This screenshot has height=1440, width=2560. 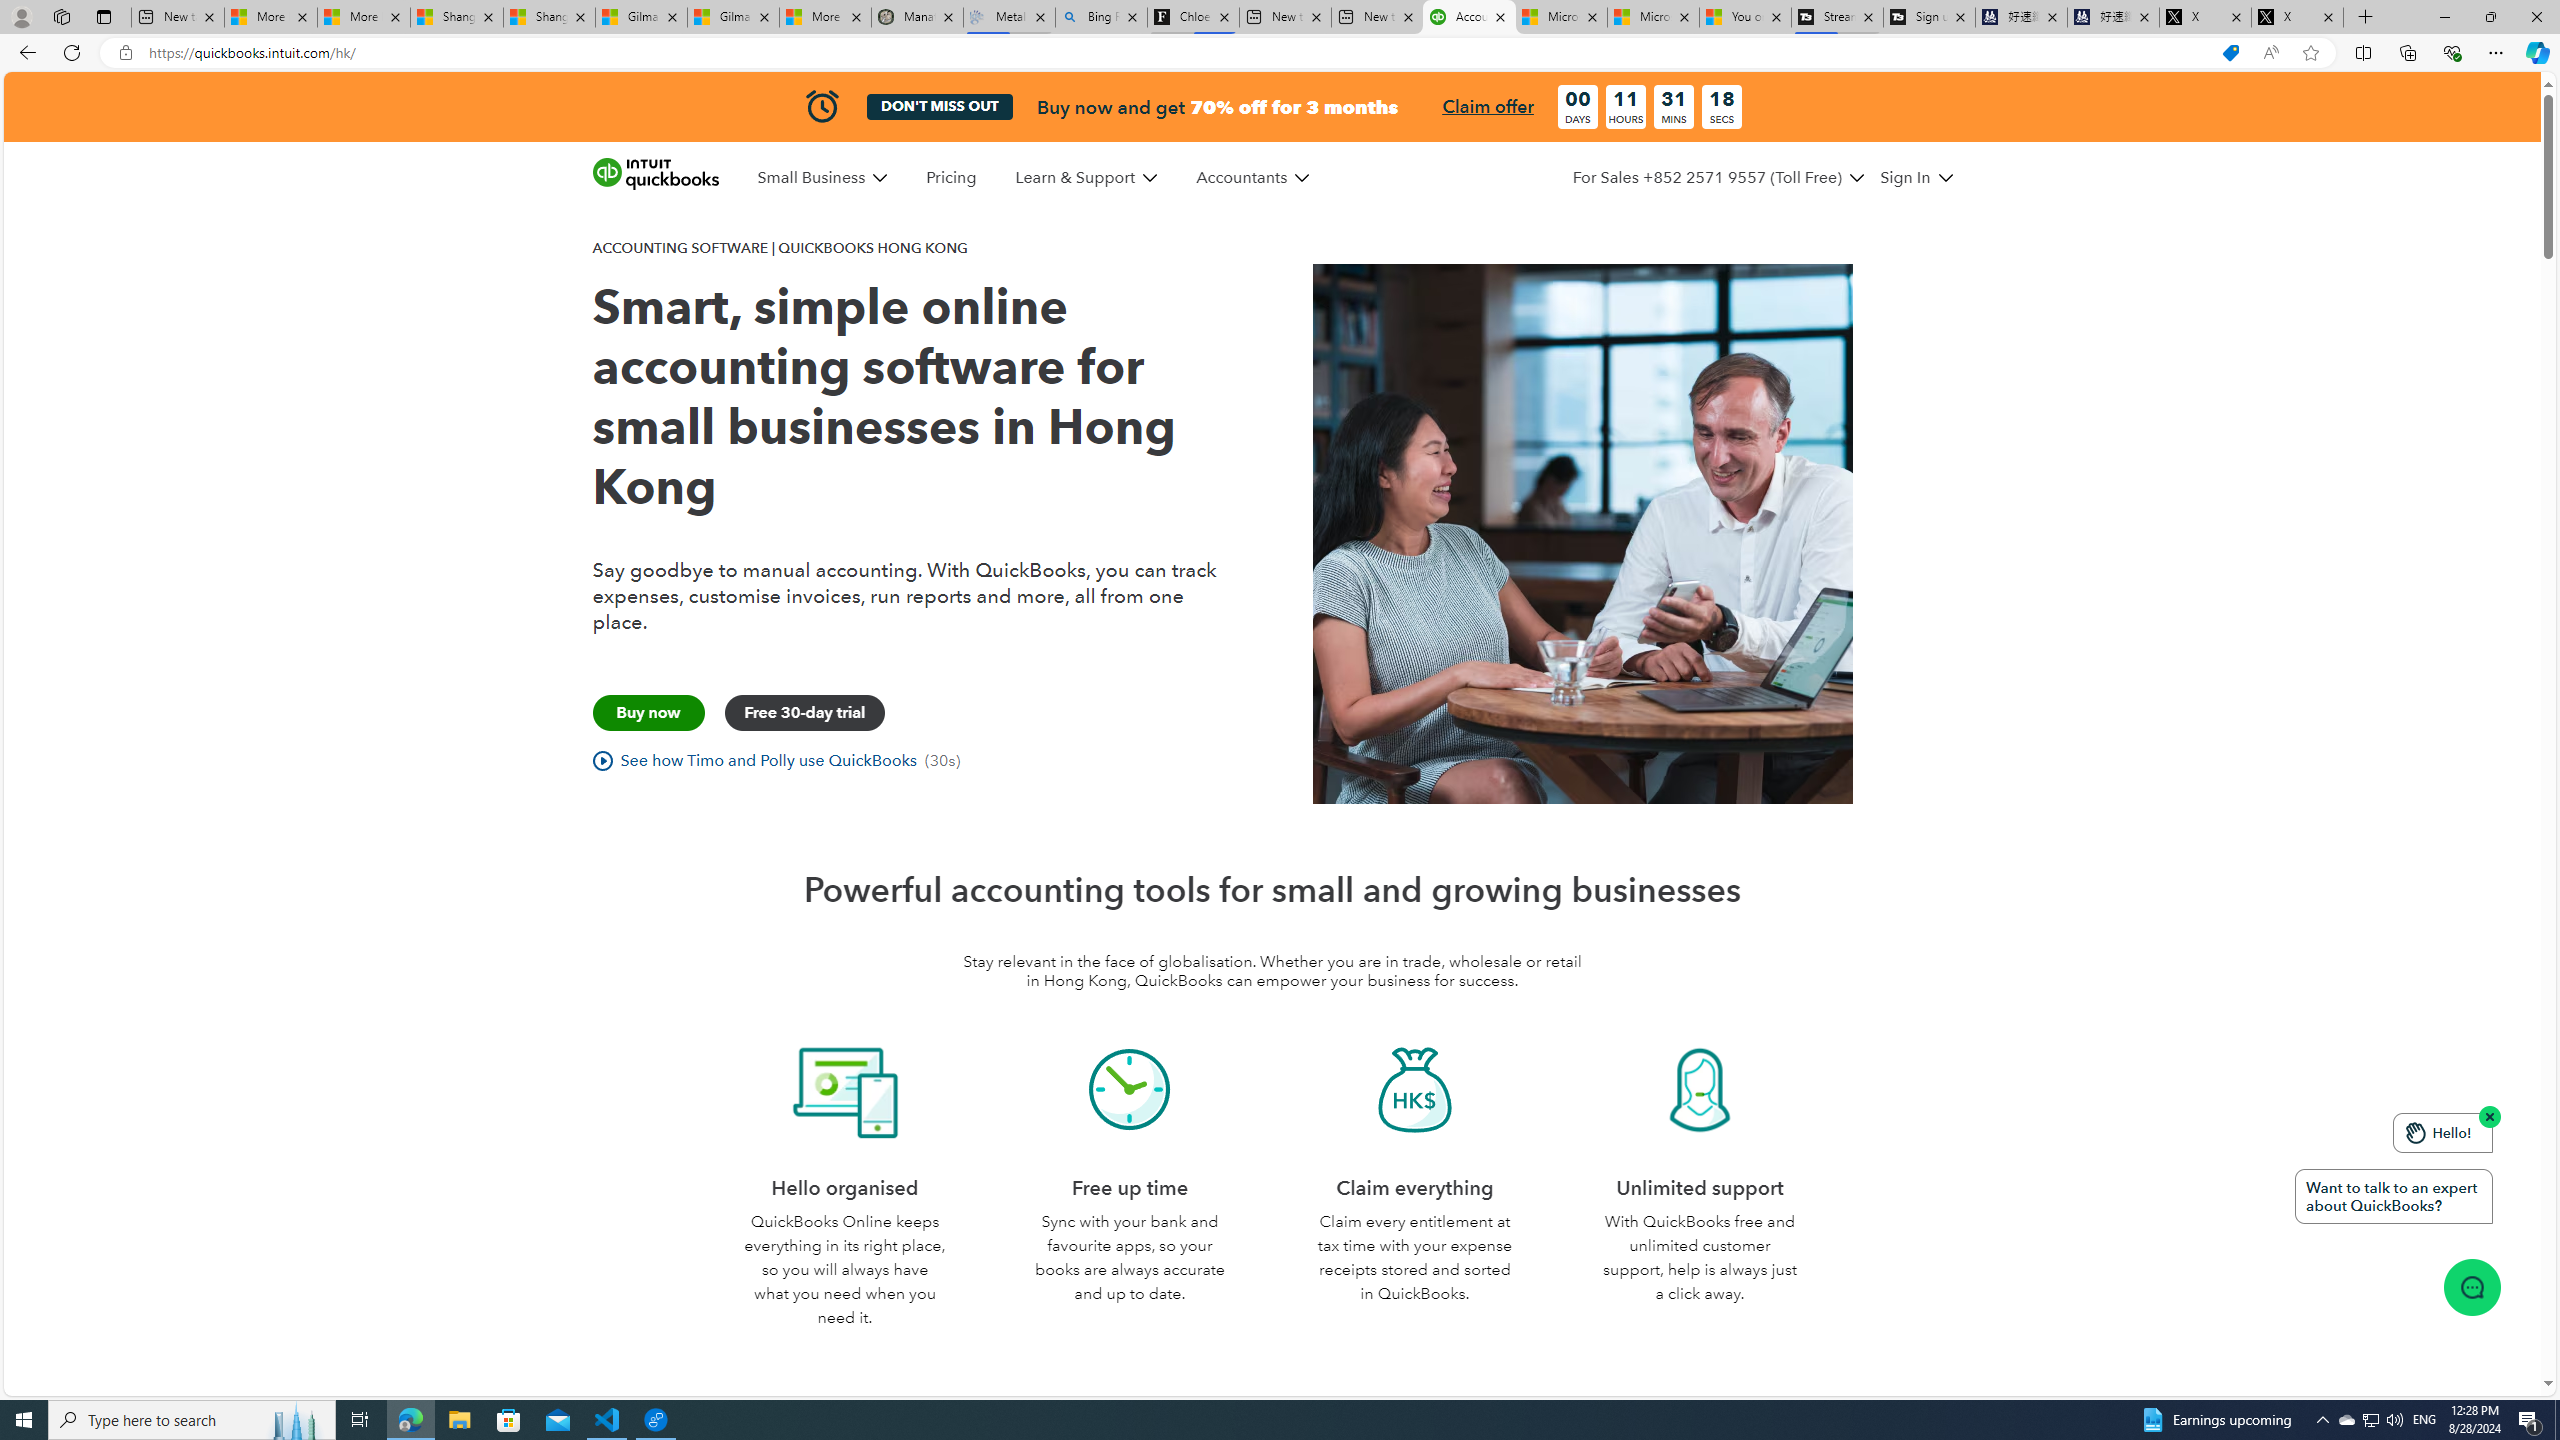 What do you see at coordinates (2471, 1286) in the screenshot?
I see `To get missing image descriptions, open the context menu.` at bounding box center [2471, 1286].